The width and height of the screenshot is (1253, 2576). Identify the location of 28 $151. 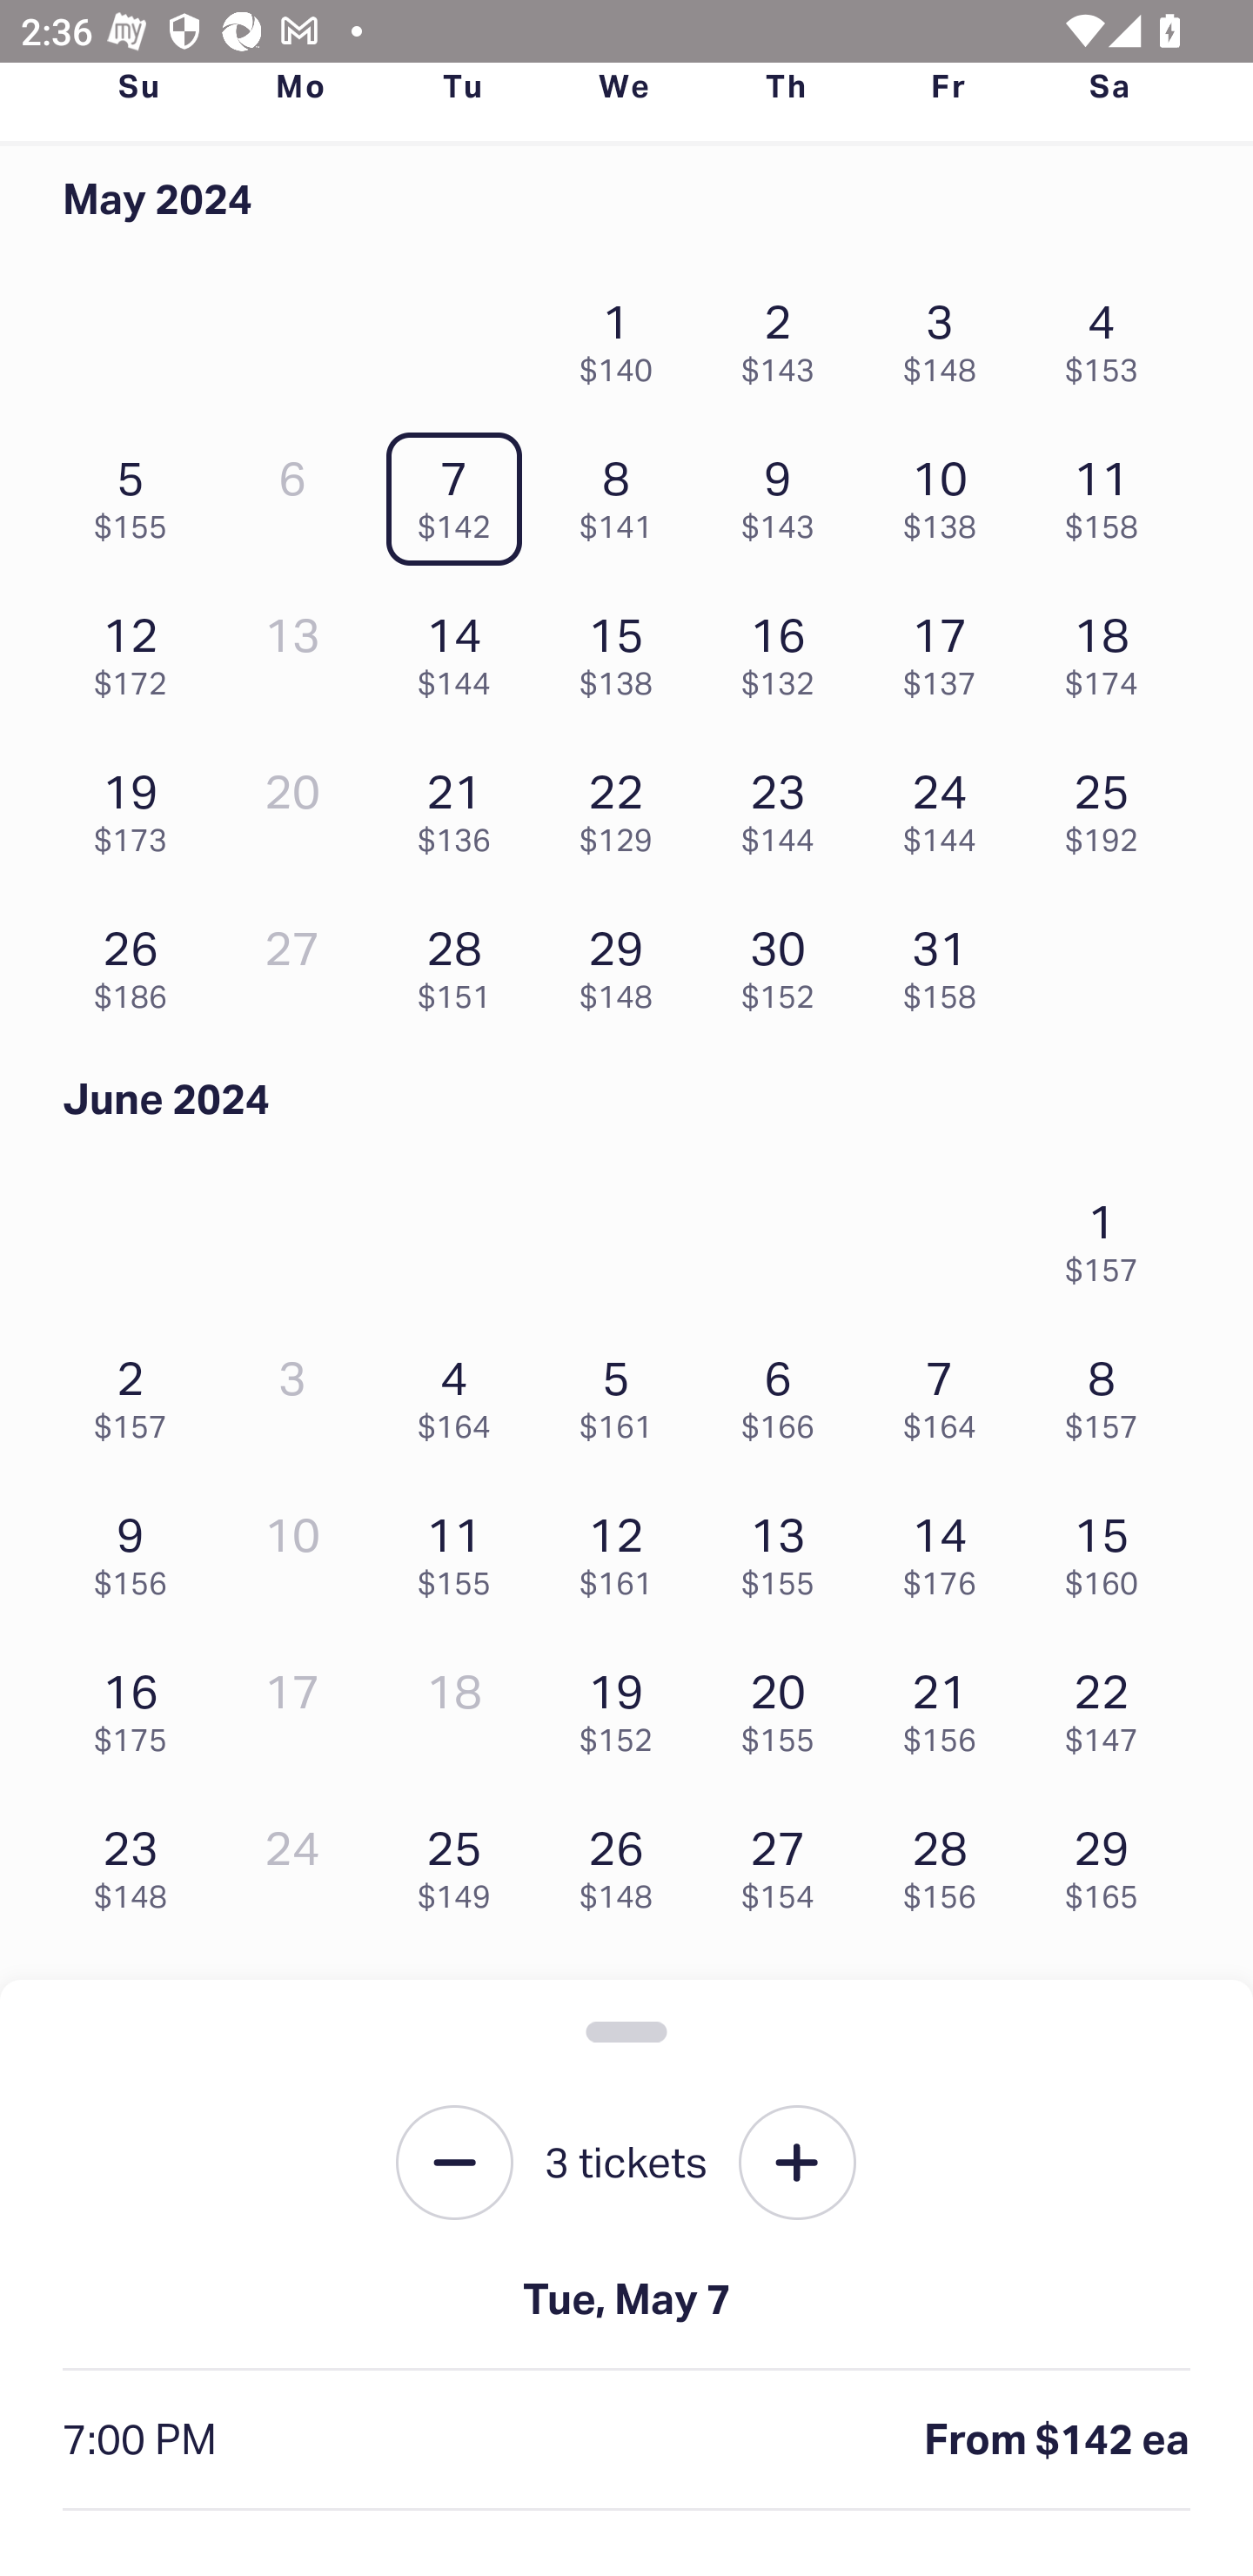
(461, 962).